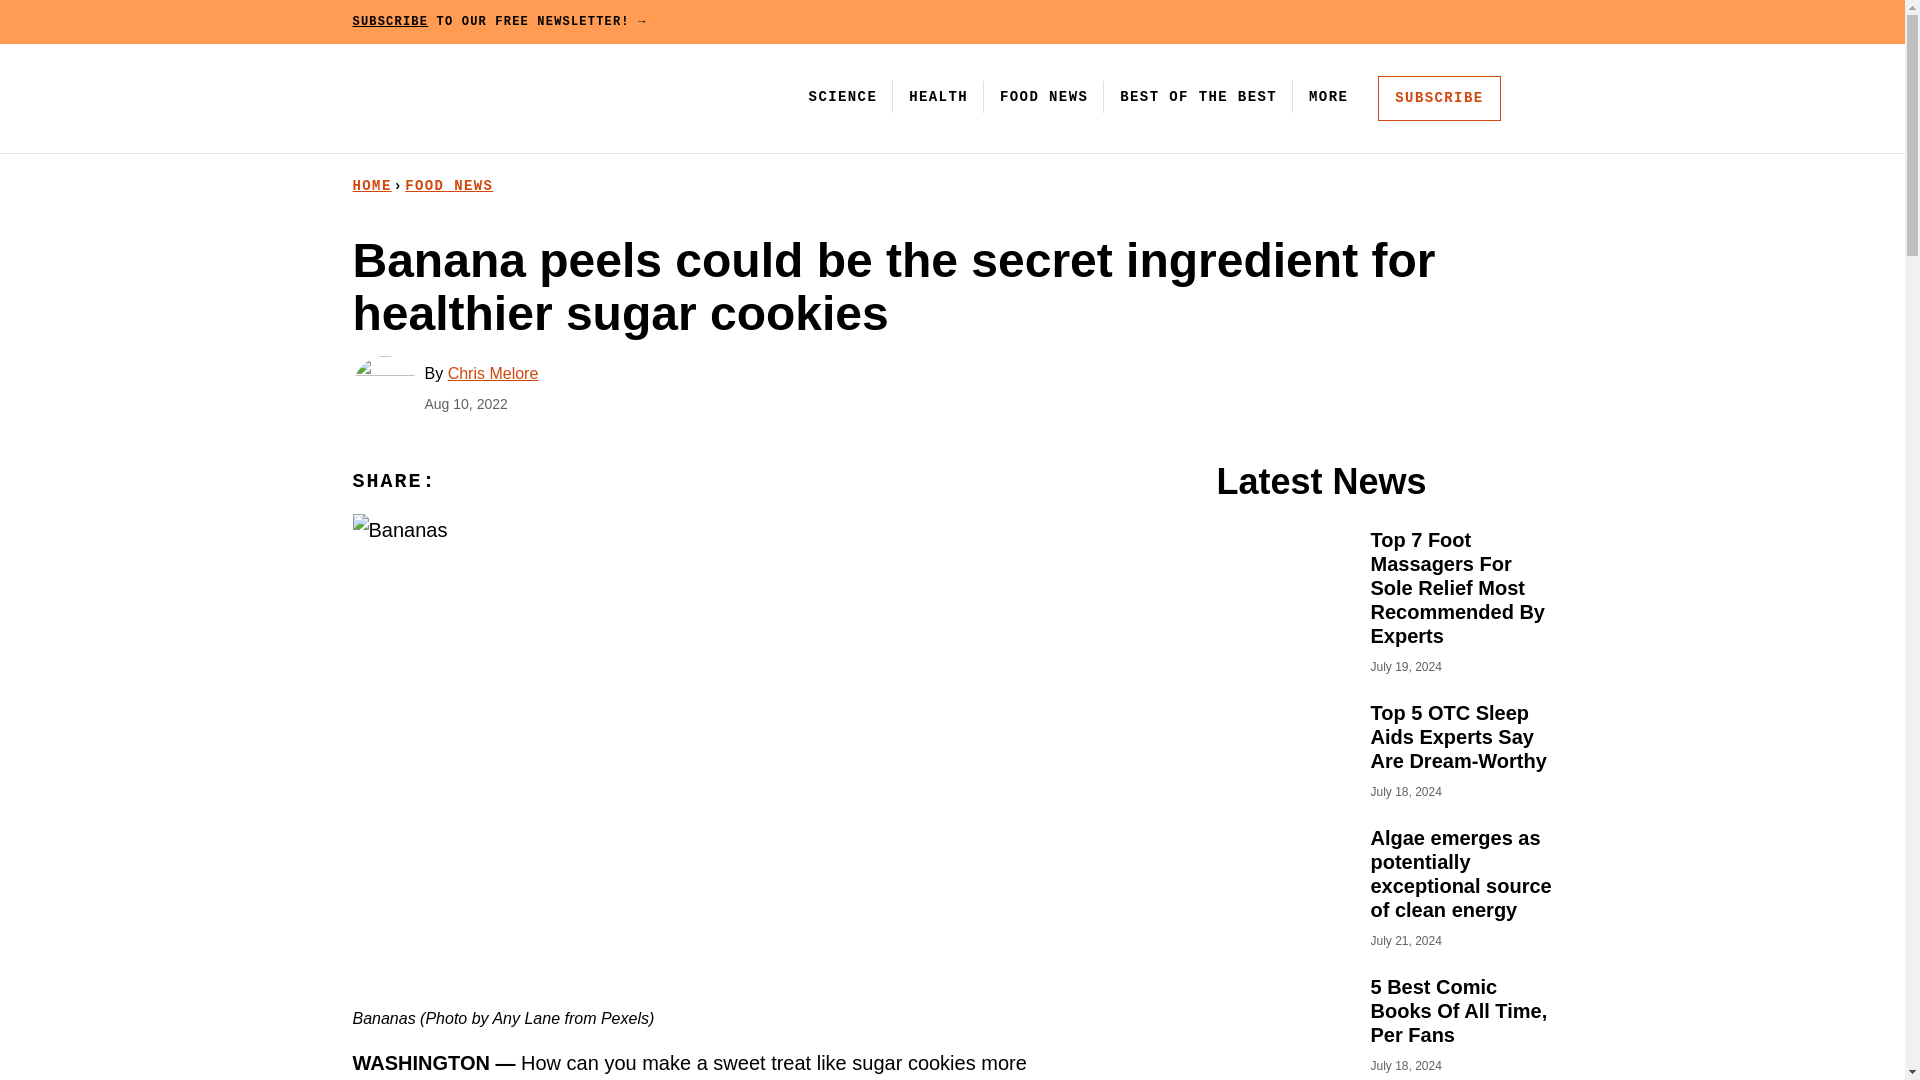 The image size is (1920, 1080). I want to click on SCIENCE, so click(843, 96).